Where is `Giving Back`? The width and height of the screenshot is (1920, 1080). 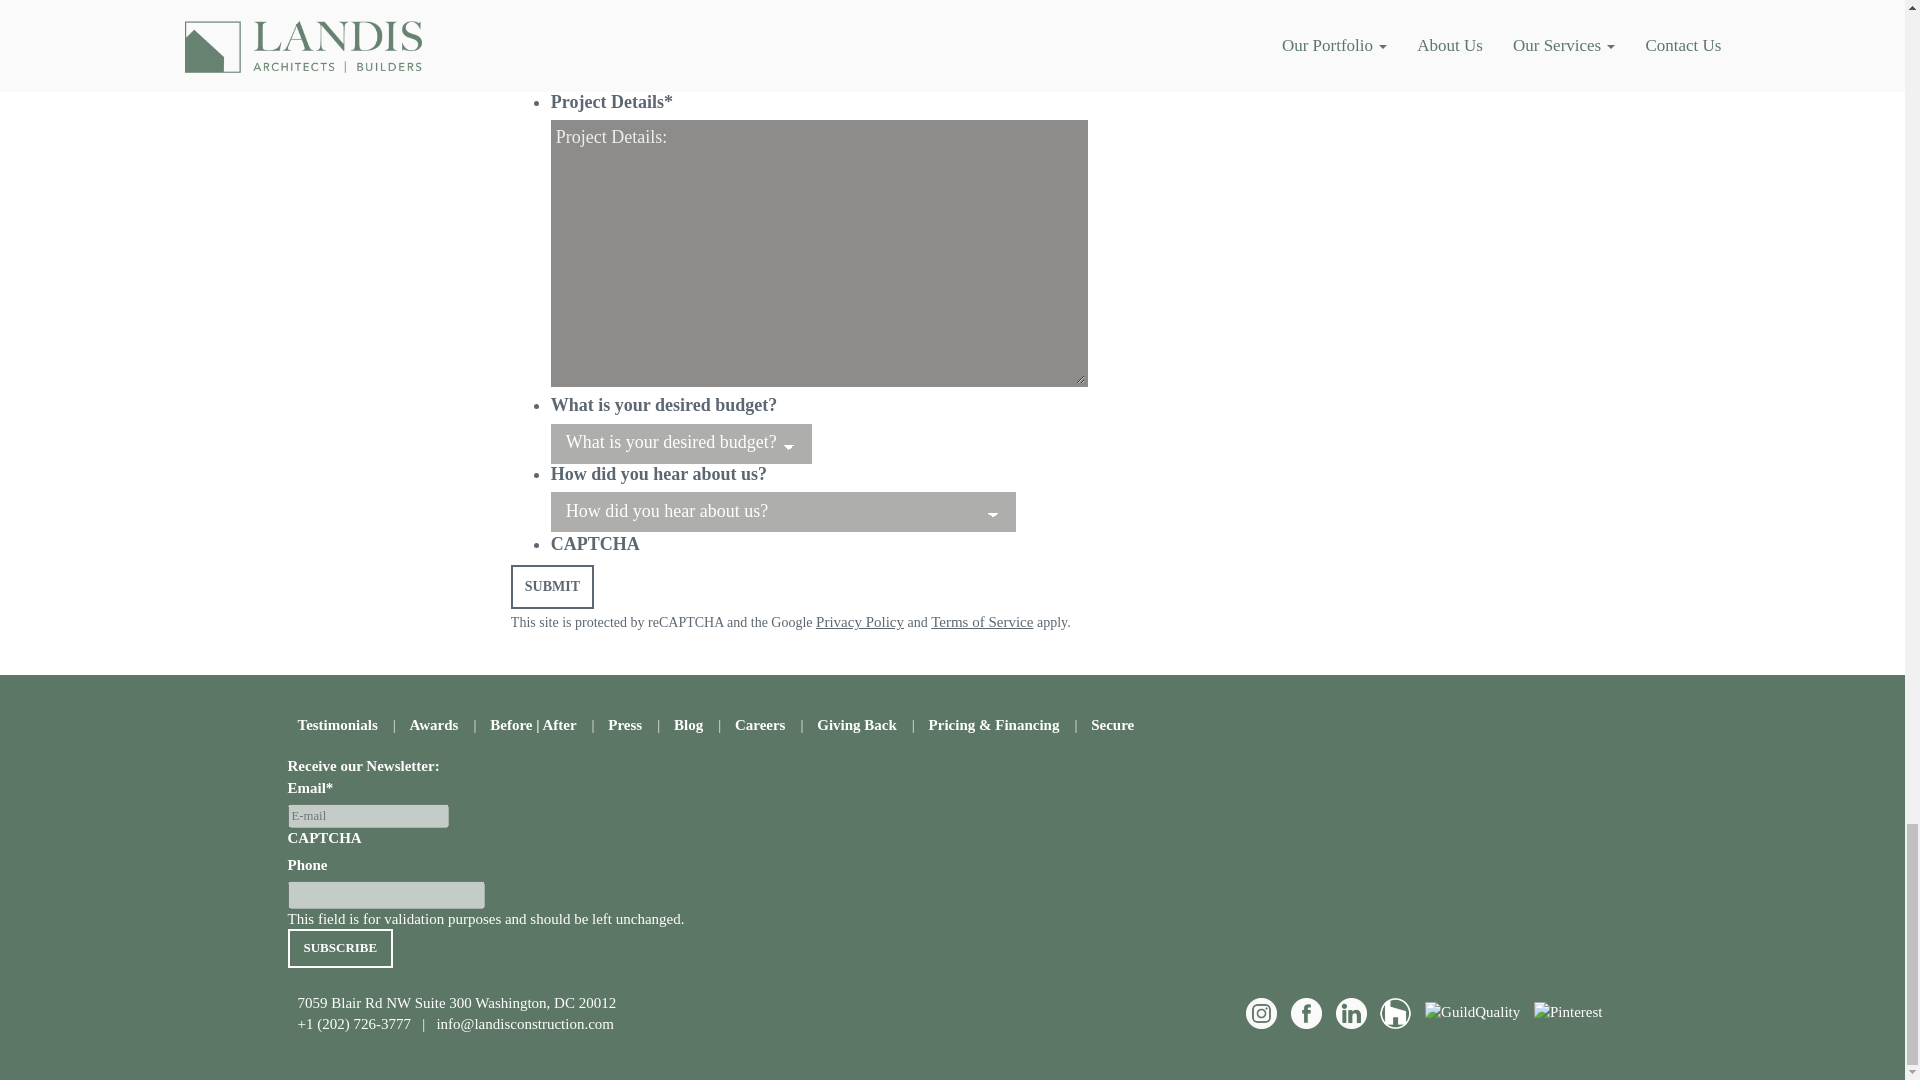
Giving Back is located at coordinates (856, 725).